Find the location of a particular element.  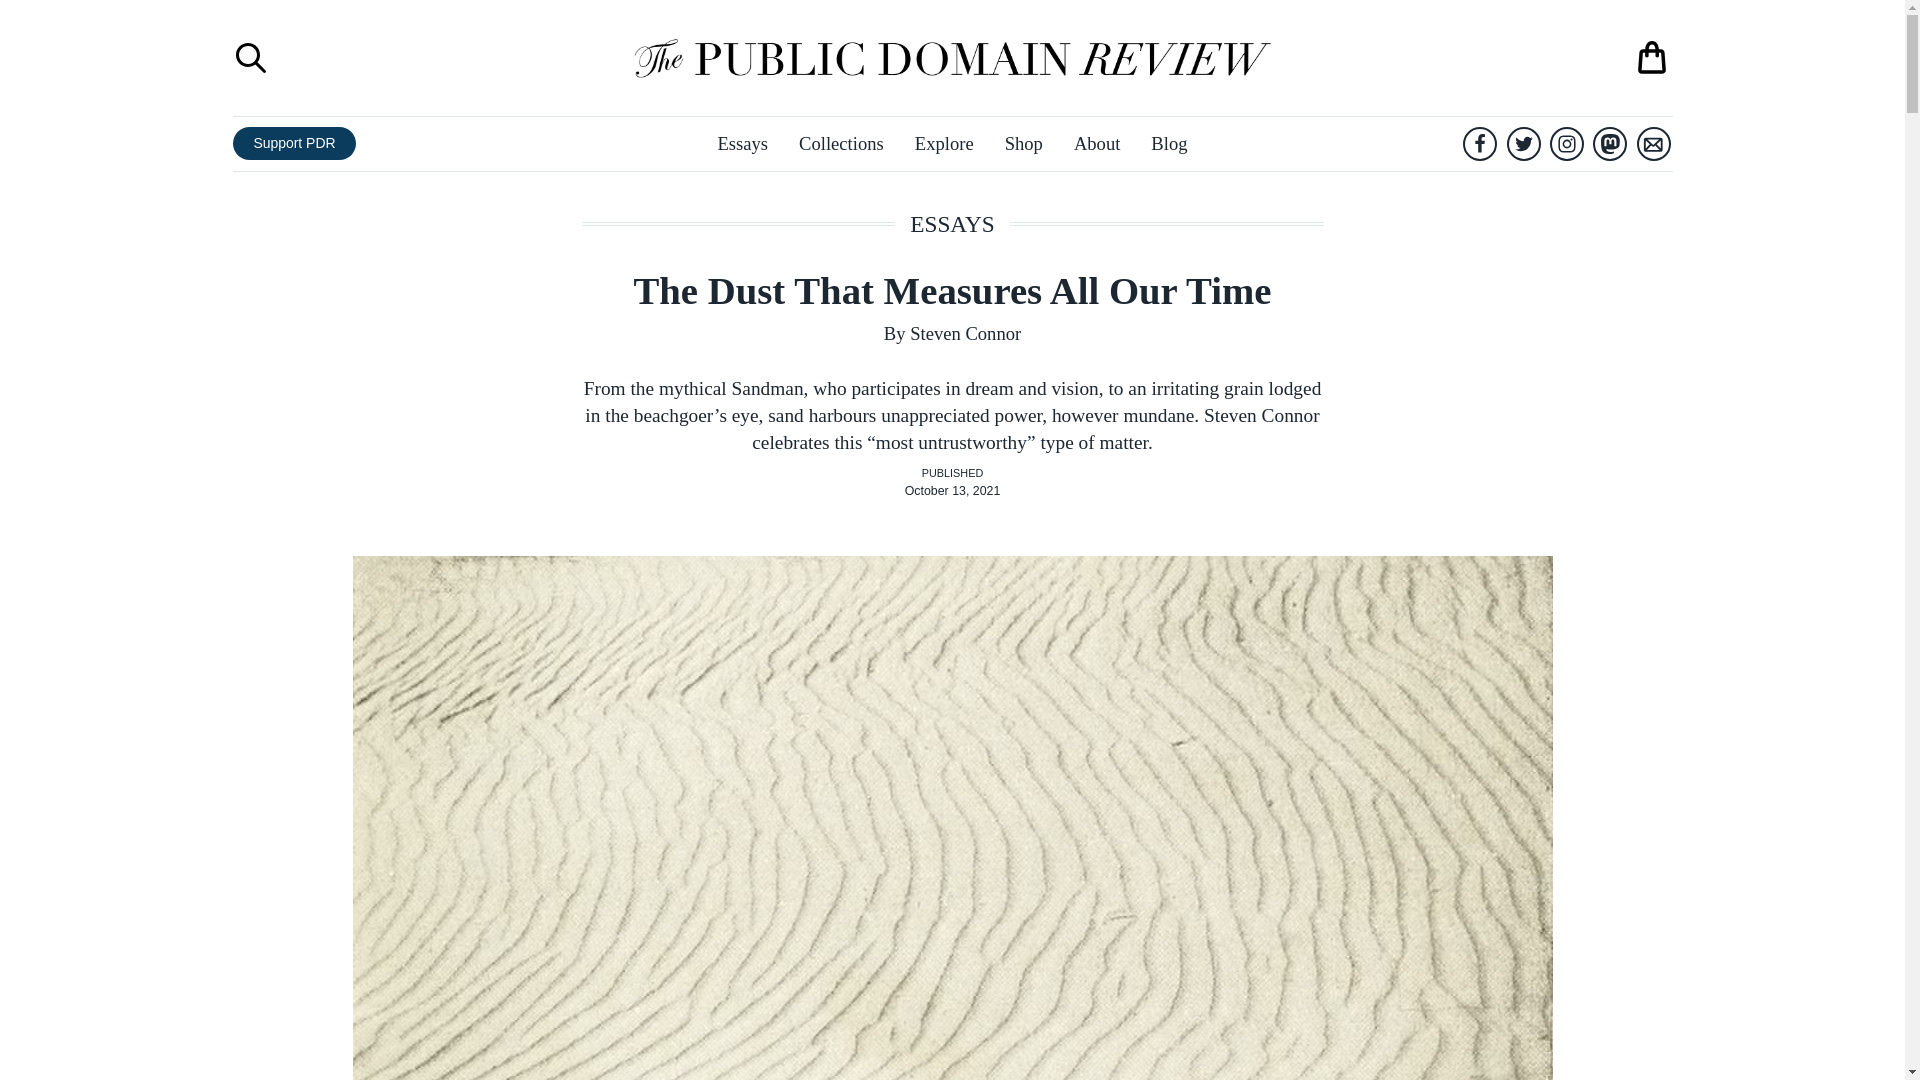

Steven Connor is located at coordinates (966, 333).